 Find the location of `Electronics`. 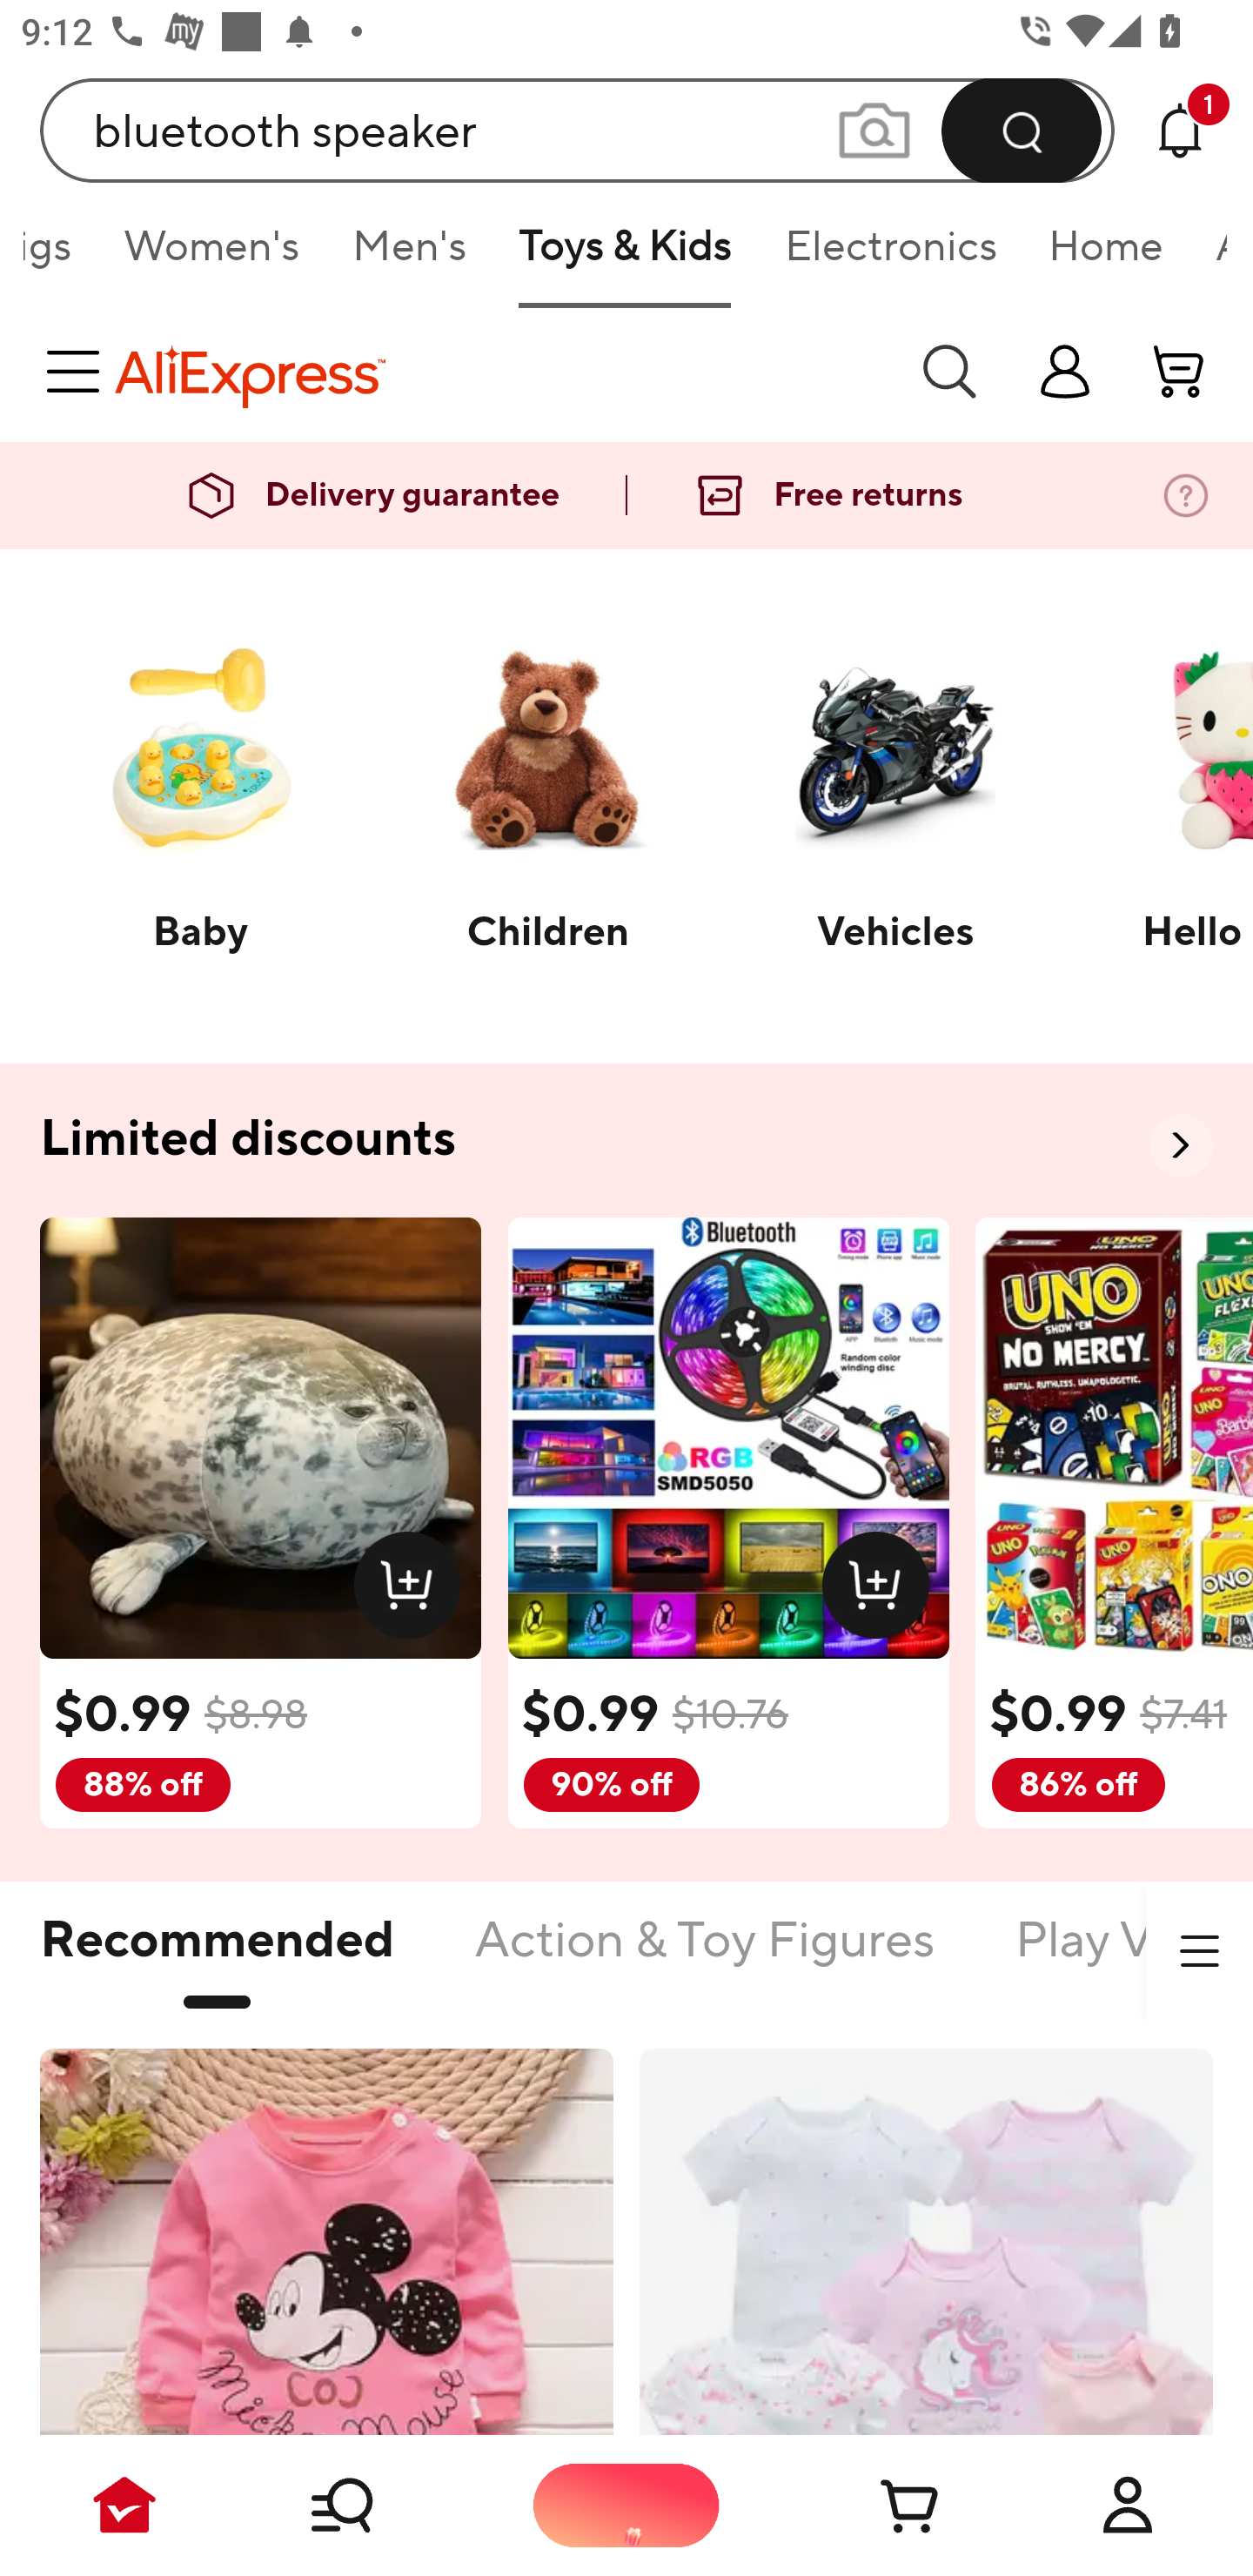

Electronics is located at coordinates (890, 256).